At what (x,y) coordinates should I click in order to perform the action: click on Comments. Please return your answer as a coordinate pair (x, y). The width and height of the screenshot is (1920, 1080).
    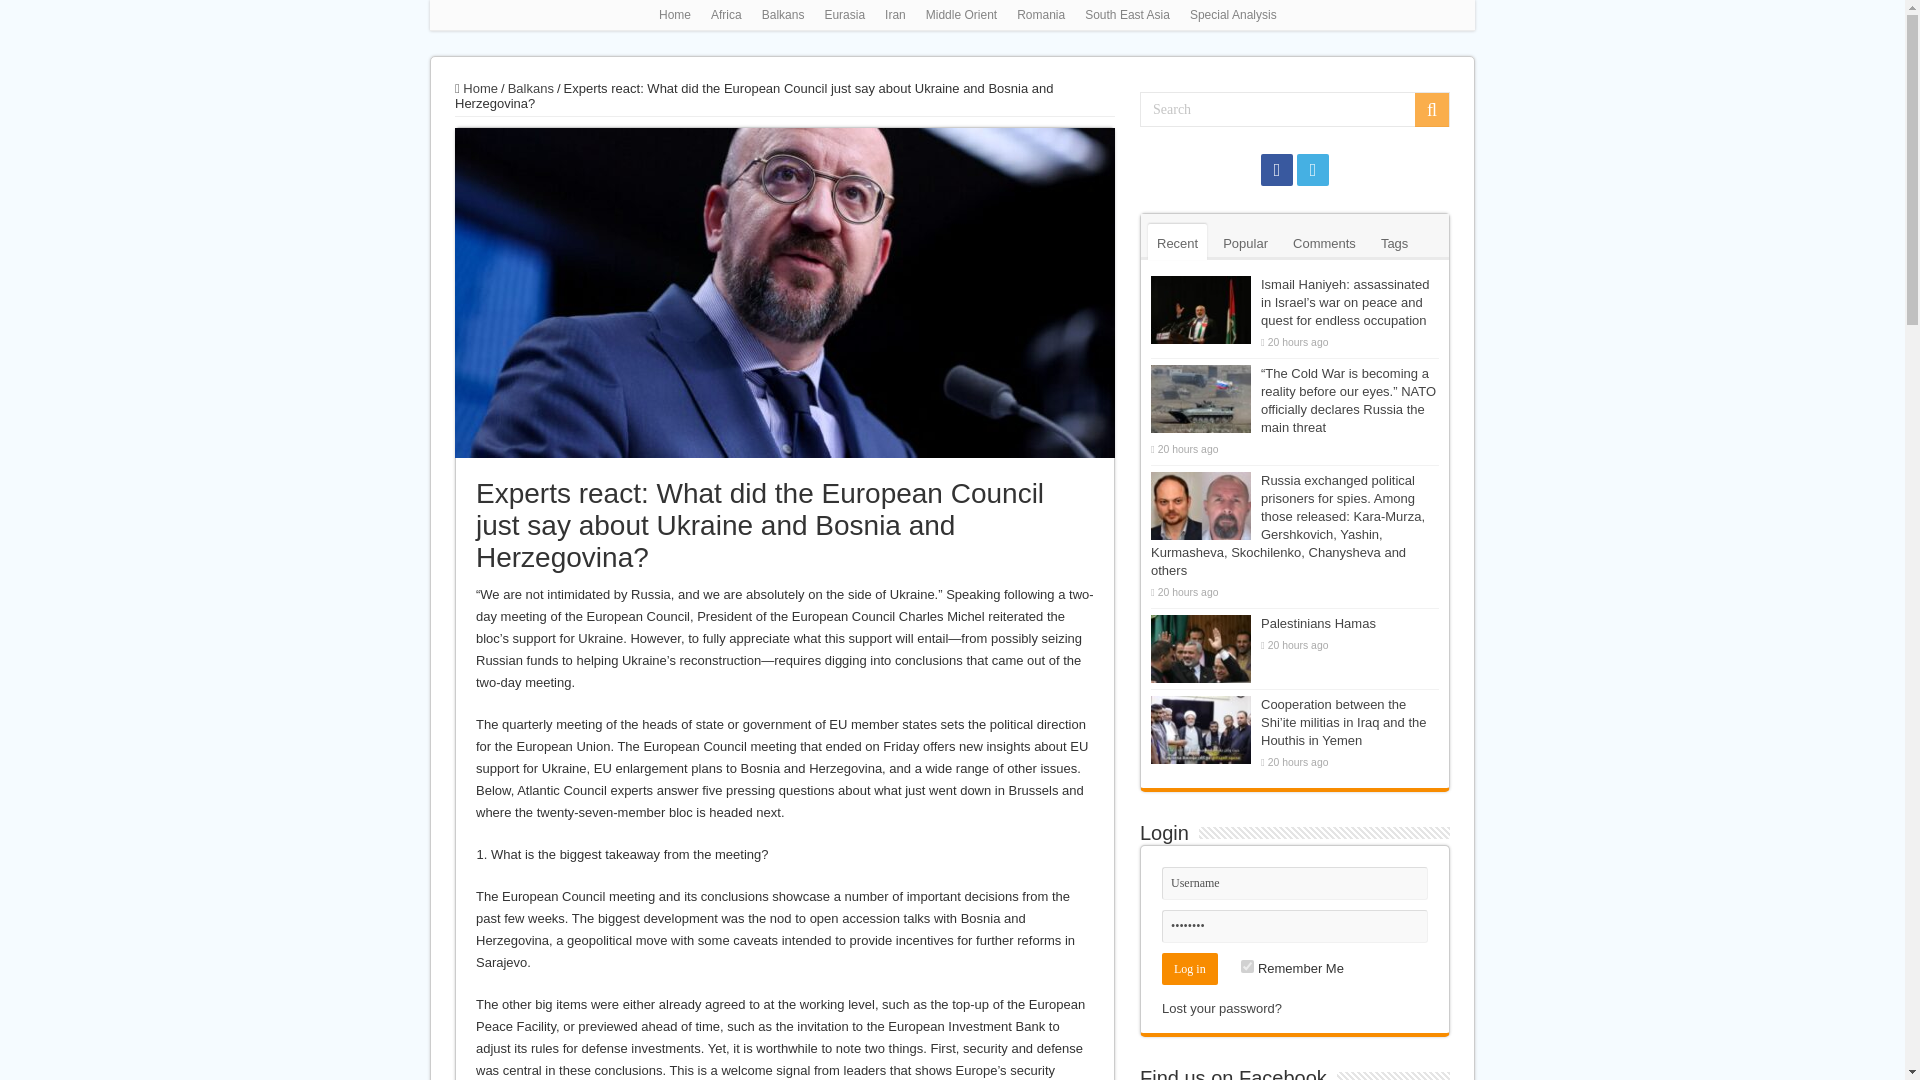
    Looking at the image, I should click on (1324, 242).